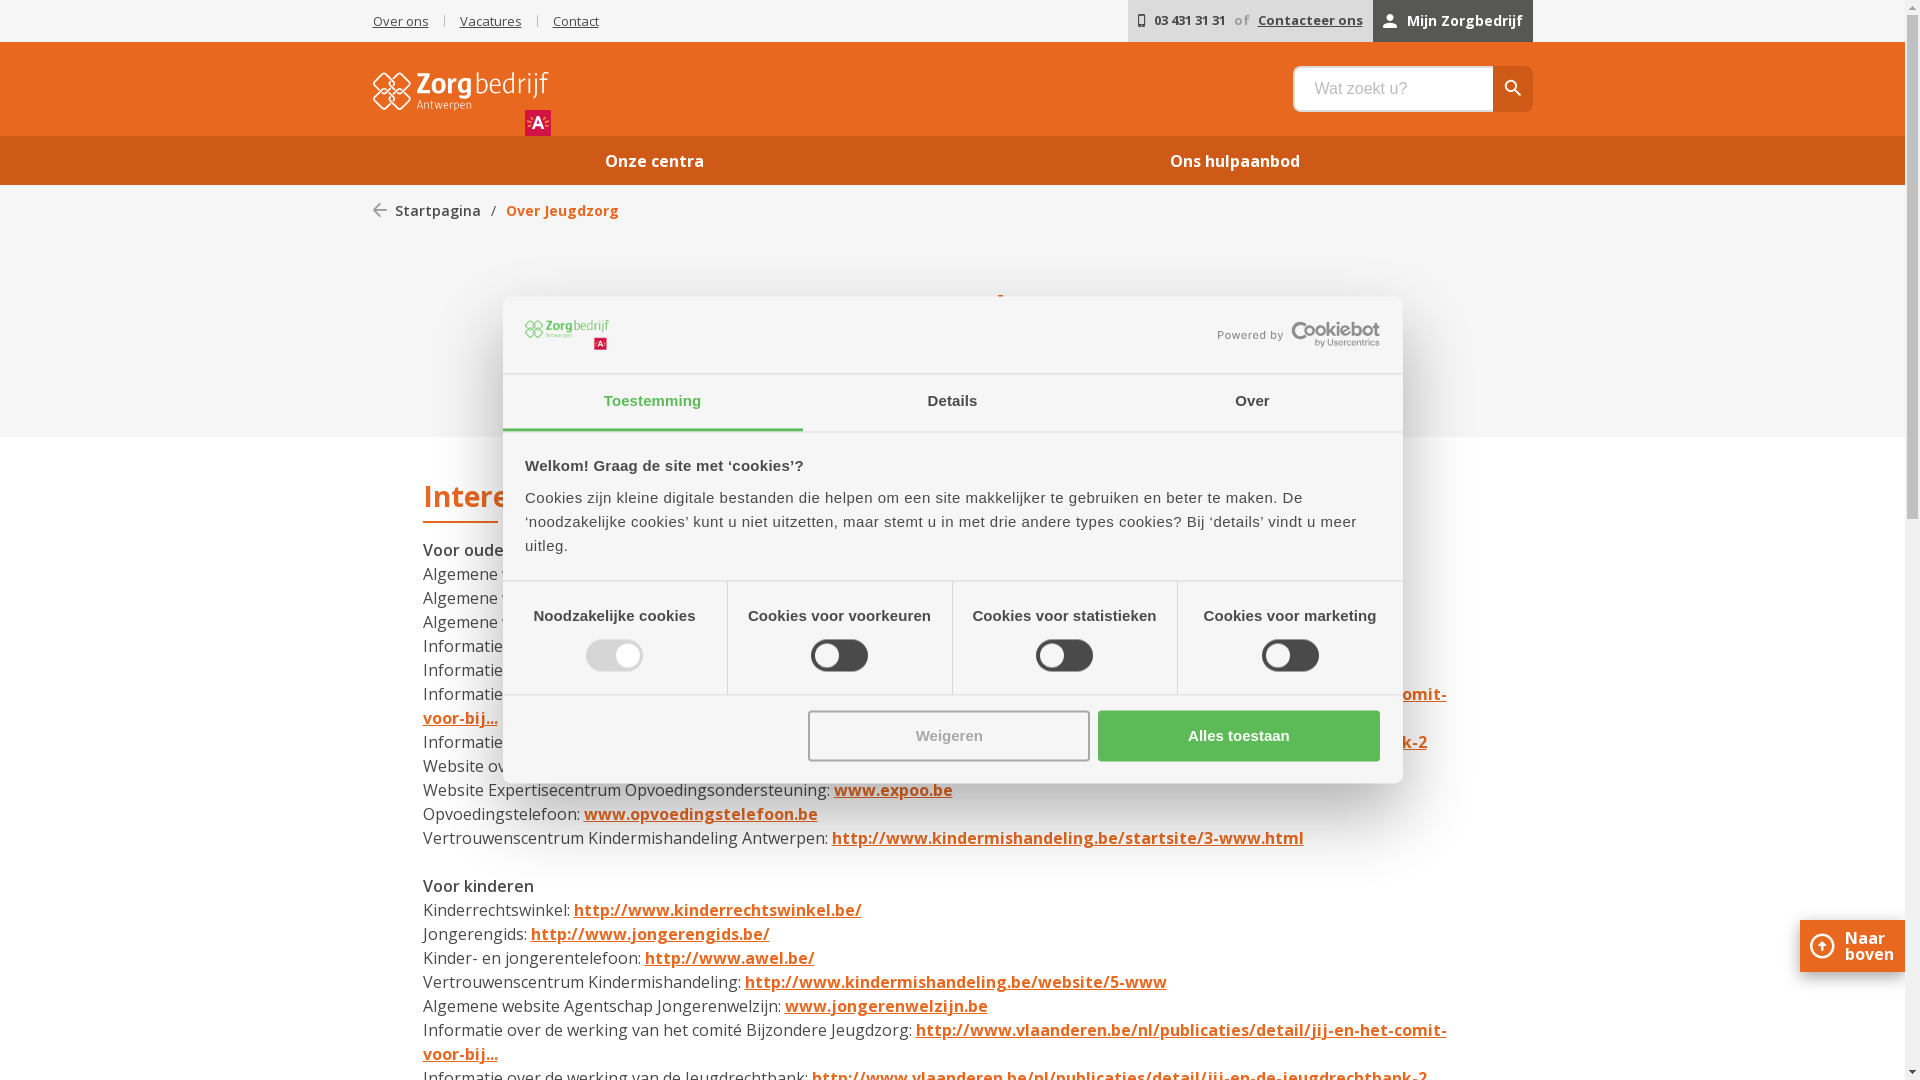  I want to click on www.kindengezin.be, so click(757, 574).